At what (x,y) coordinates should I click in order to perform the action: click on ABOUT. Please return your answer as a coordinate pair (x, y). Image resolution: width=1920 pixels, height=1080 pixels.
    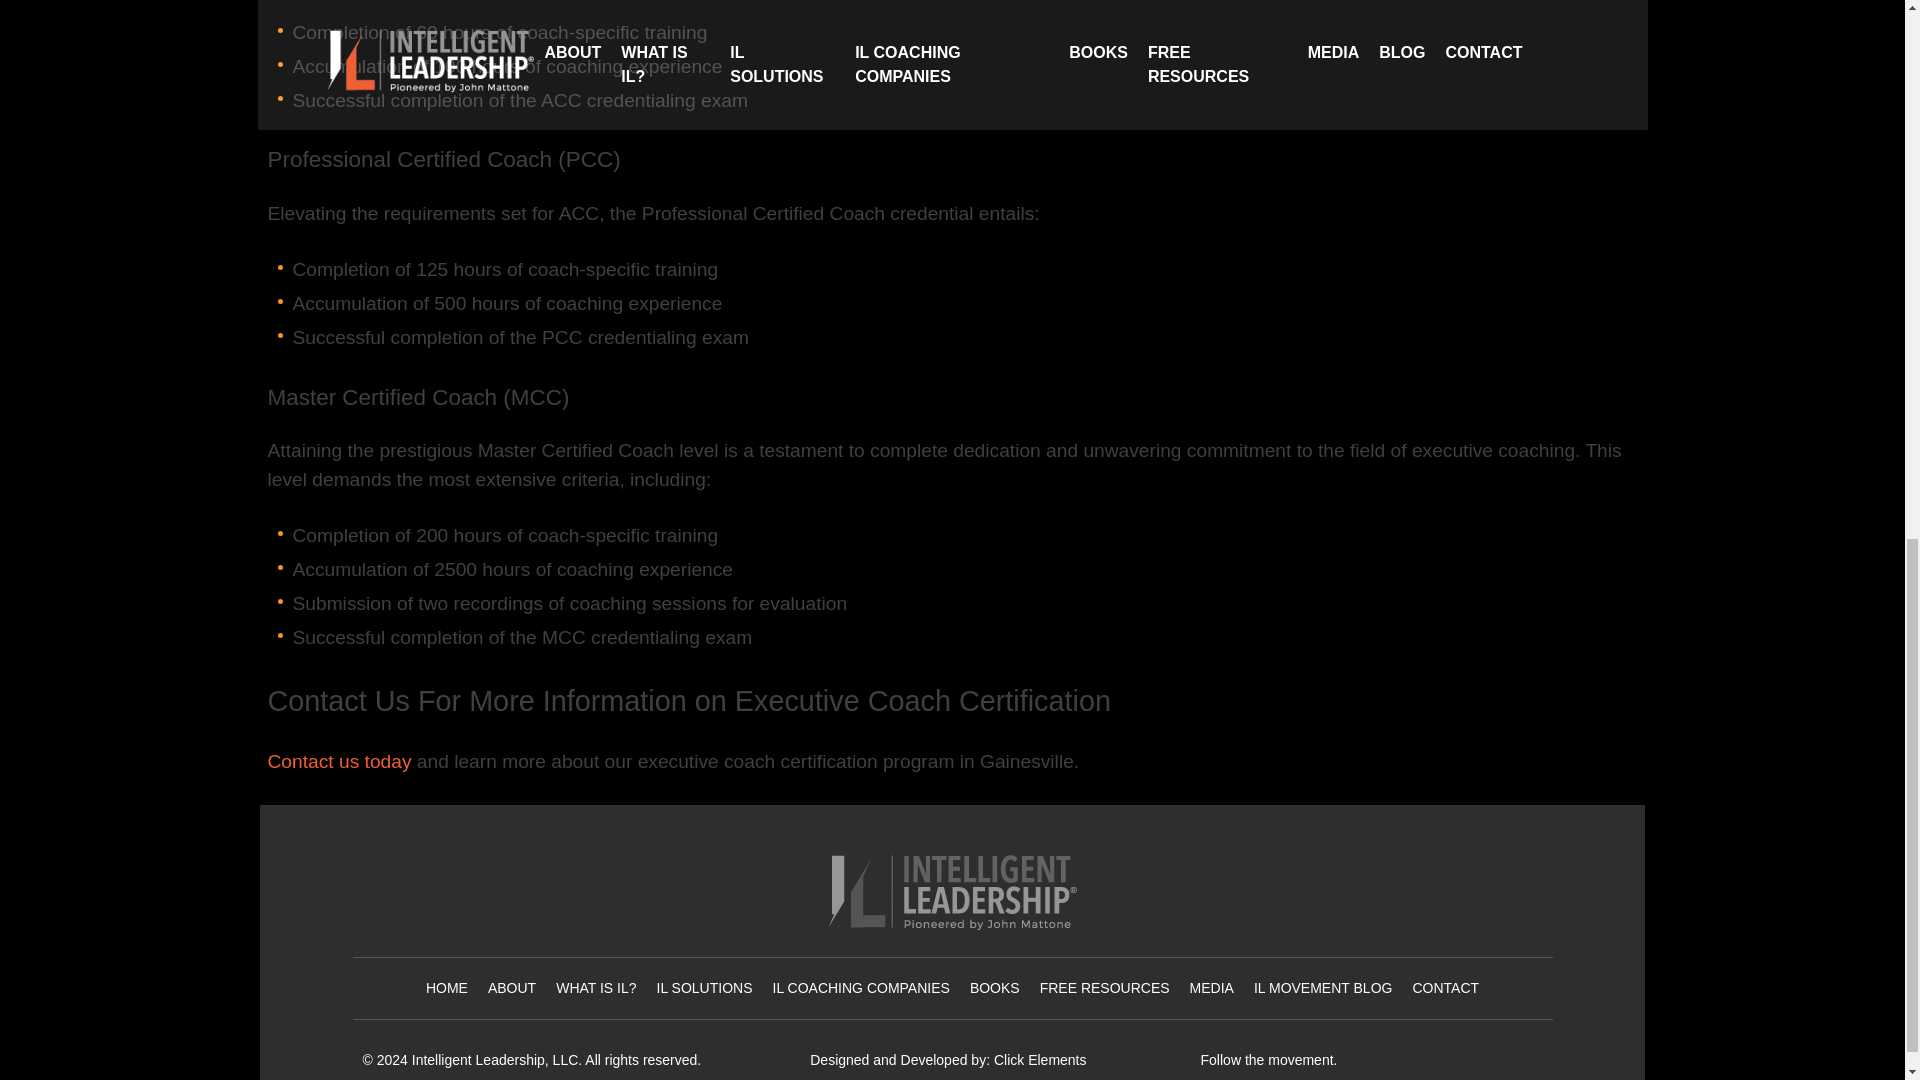
    Looking at the image, I should click on (511, 987).